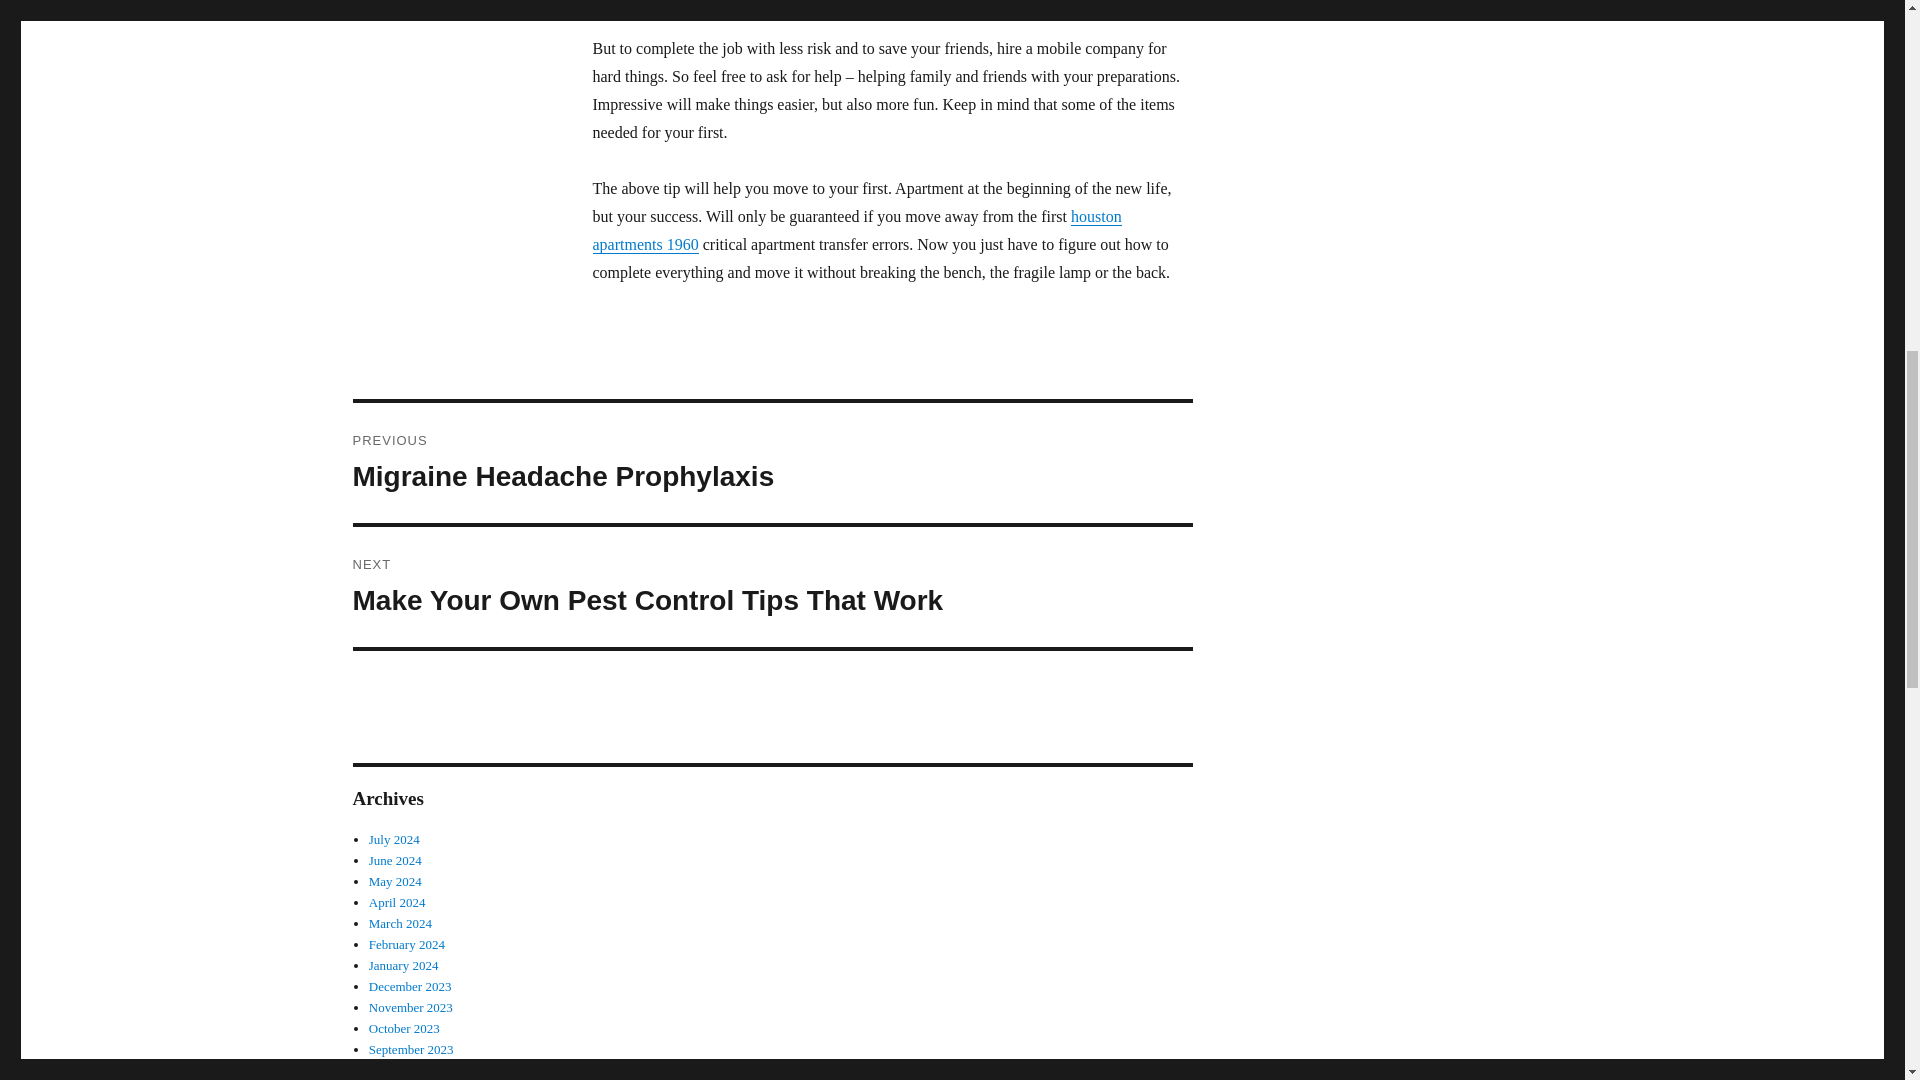  What do you see at coordinates (772, 462) in the screenshot?
I see `January 2024` at bounding box center [772, 462].